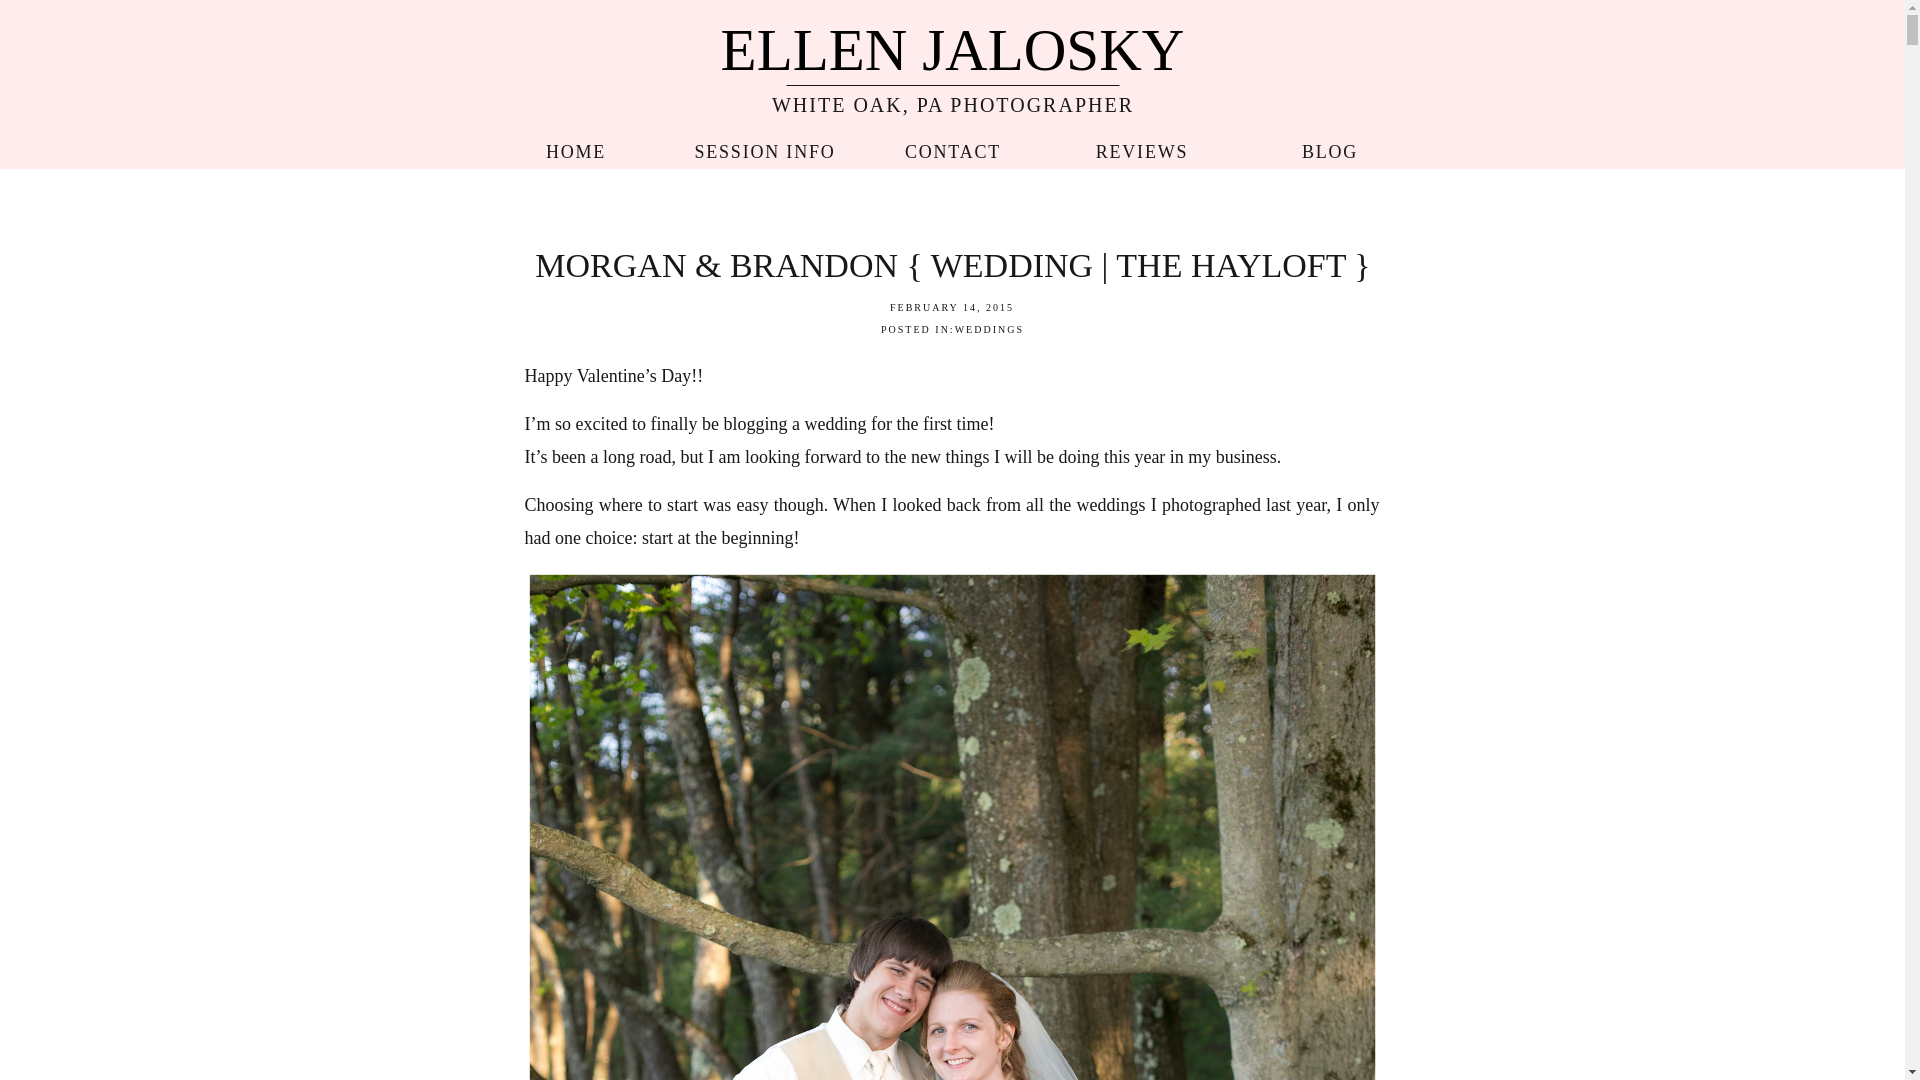 This screenshot has width=1920, height=1080. Describe the element at coordinates (953, 146) in the screenshot. I see `CONTACT` at that location.